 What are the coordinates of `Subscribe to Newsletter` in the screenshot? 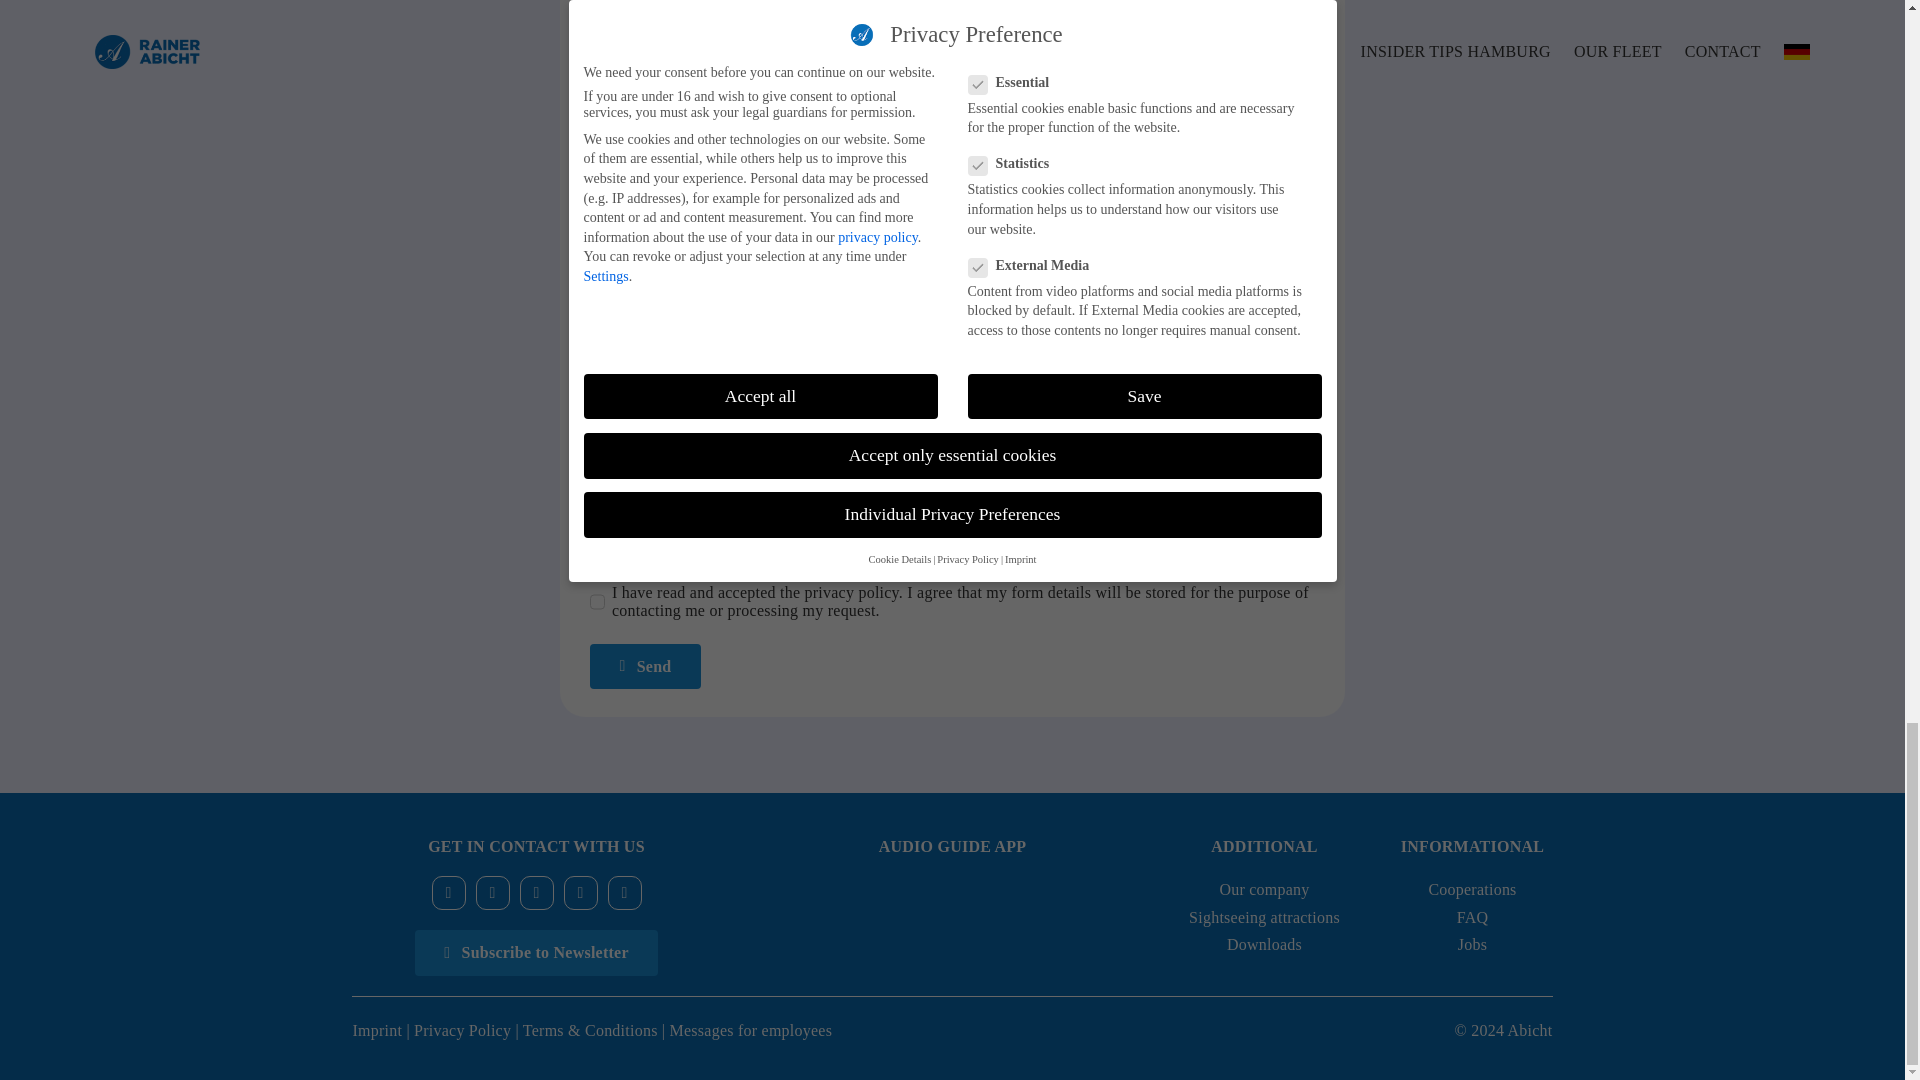 It's located at (536, 952).